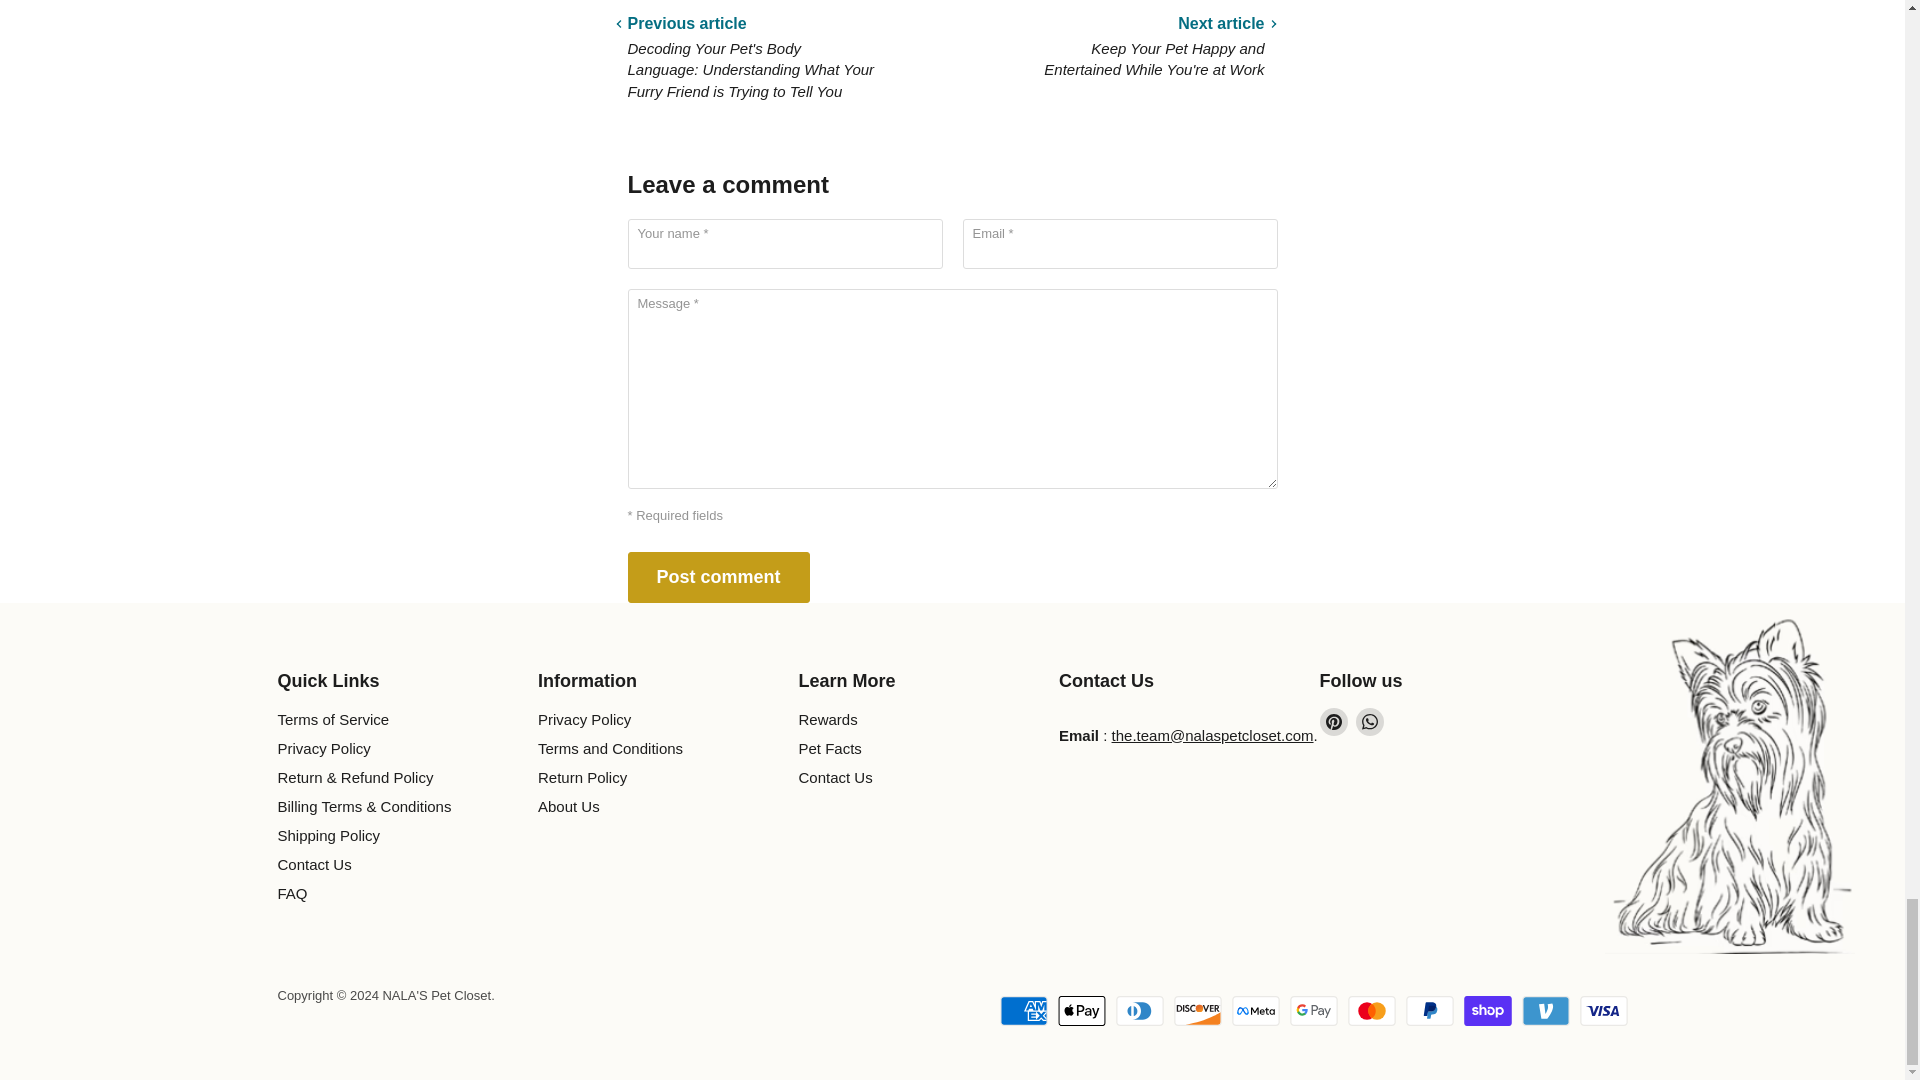  I want to click on Mastercard, so click(1371, 1009).